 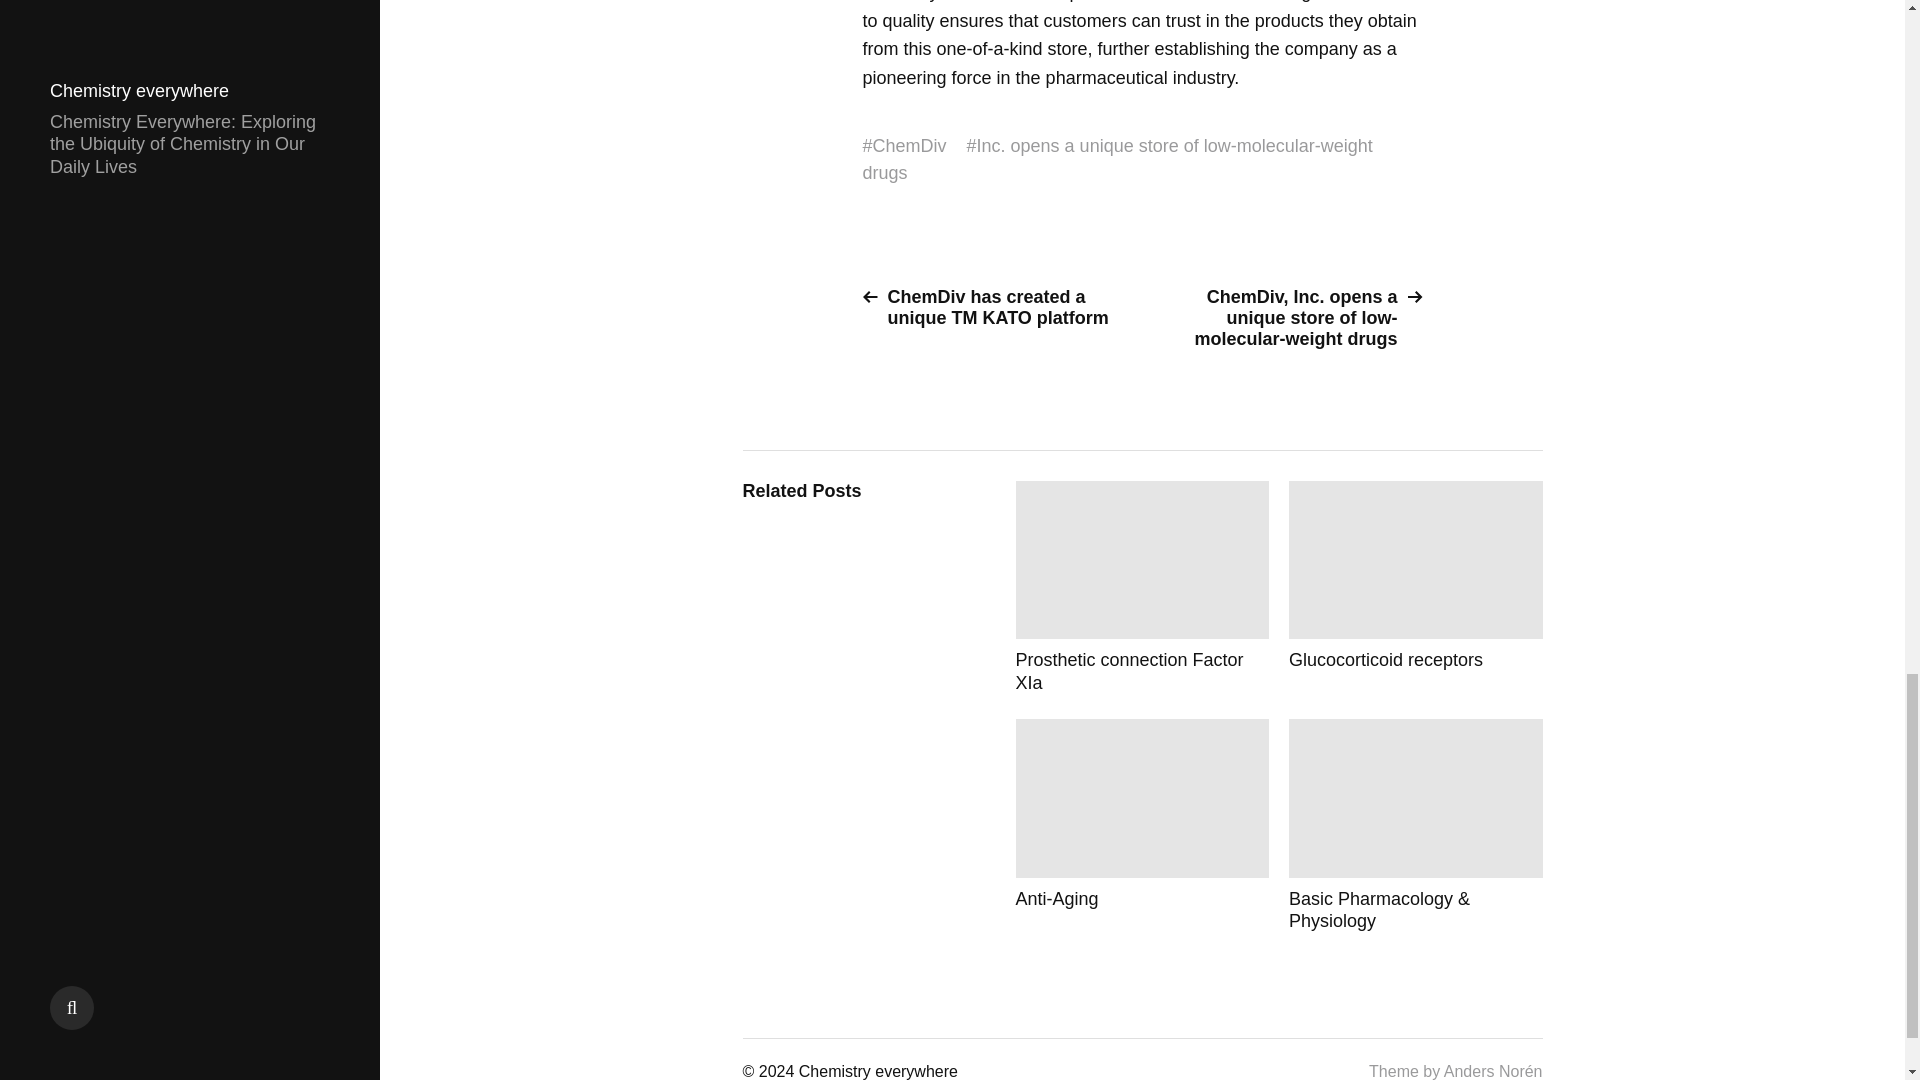 What do you see at coordinates (1142, 826) in the screenshot?
I see `Anti-Aging` at bounding box center [1142, 826].